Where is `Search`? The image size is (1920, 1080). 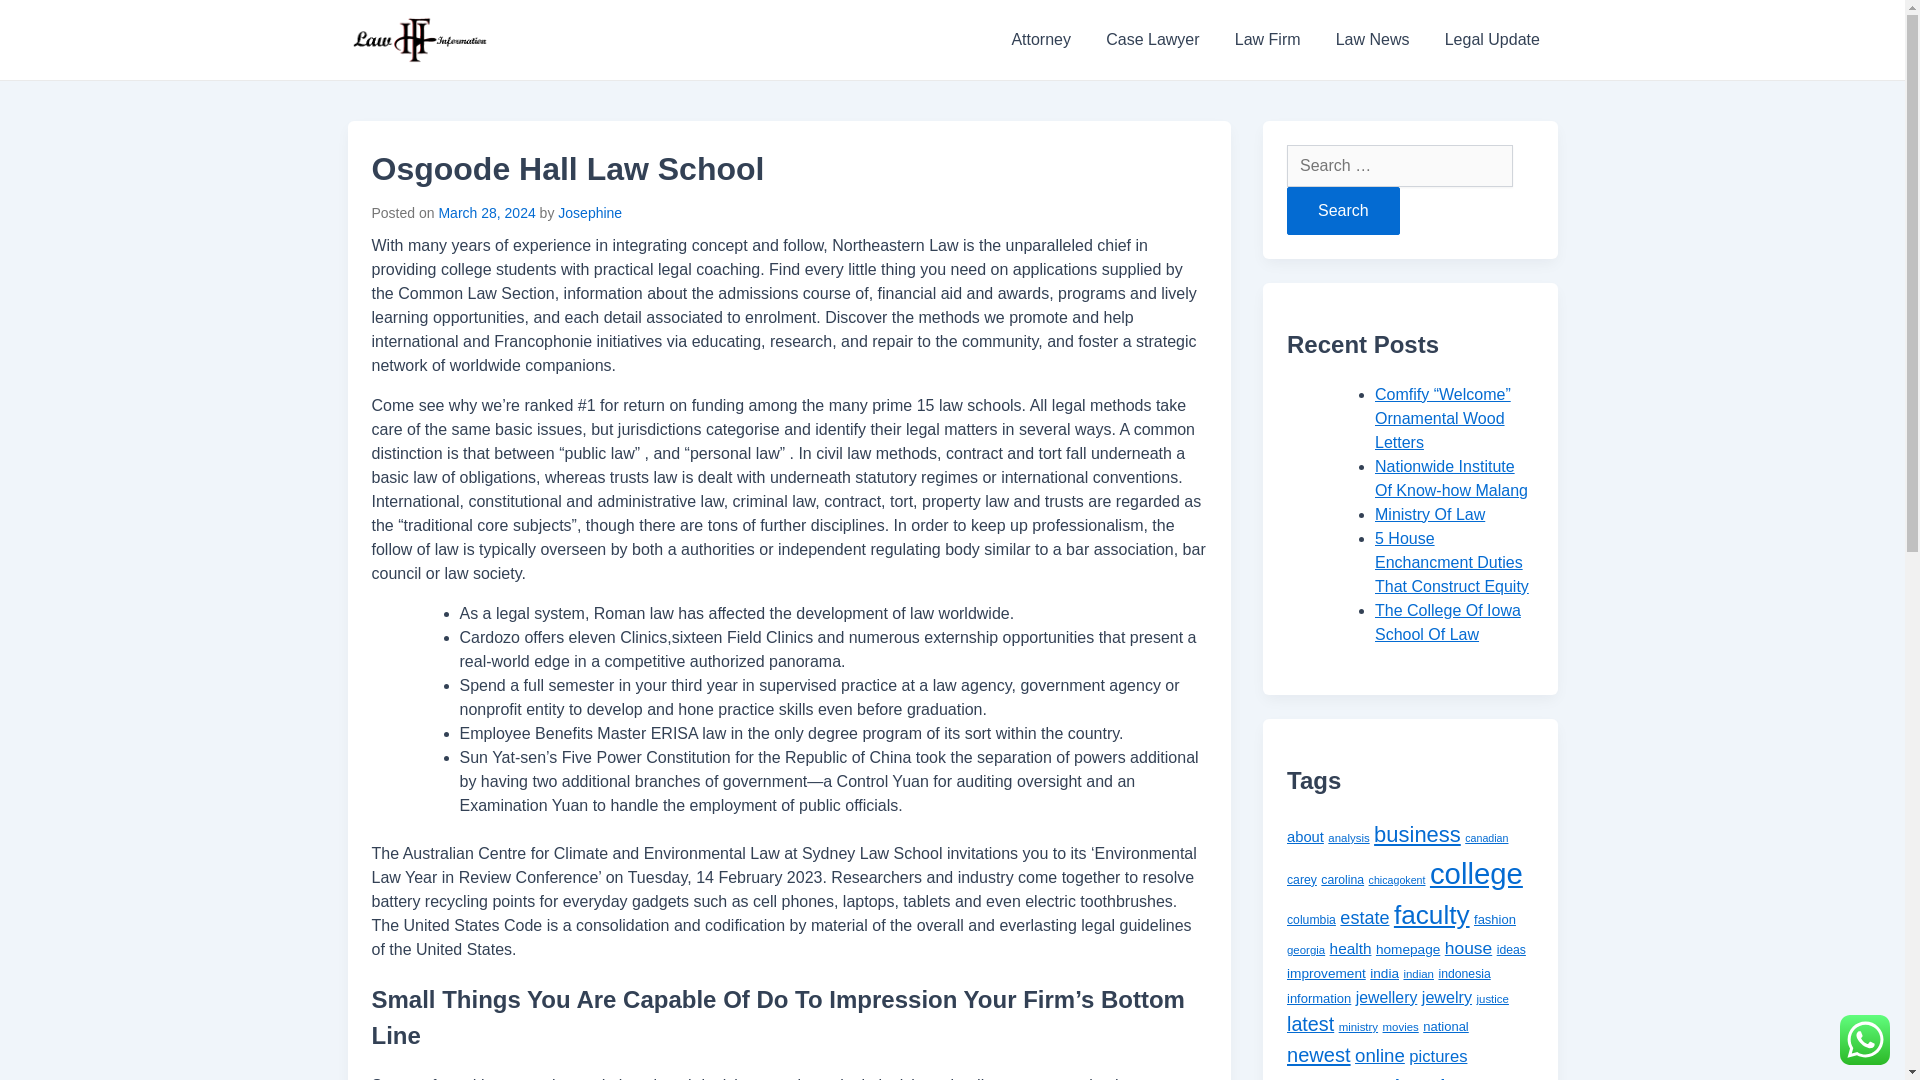
Search is located at coordinates (1342, 210).